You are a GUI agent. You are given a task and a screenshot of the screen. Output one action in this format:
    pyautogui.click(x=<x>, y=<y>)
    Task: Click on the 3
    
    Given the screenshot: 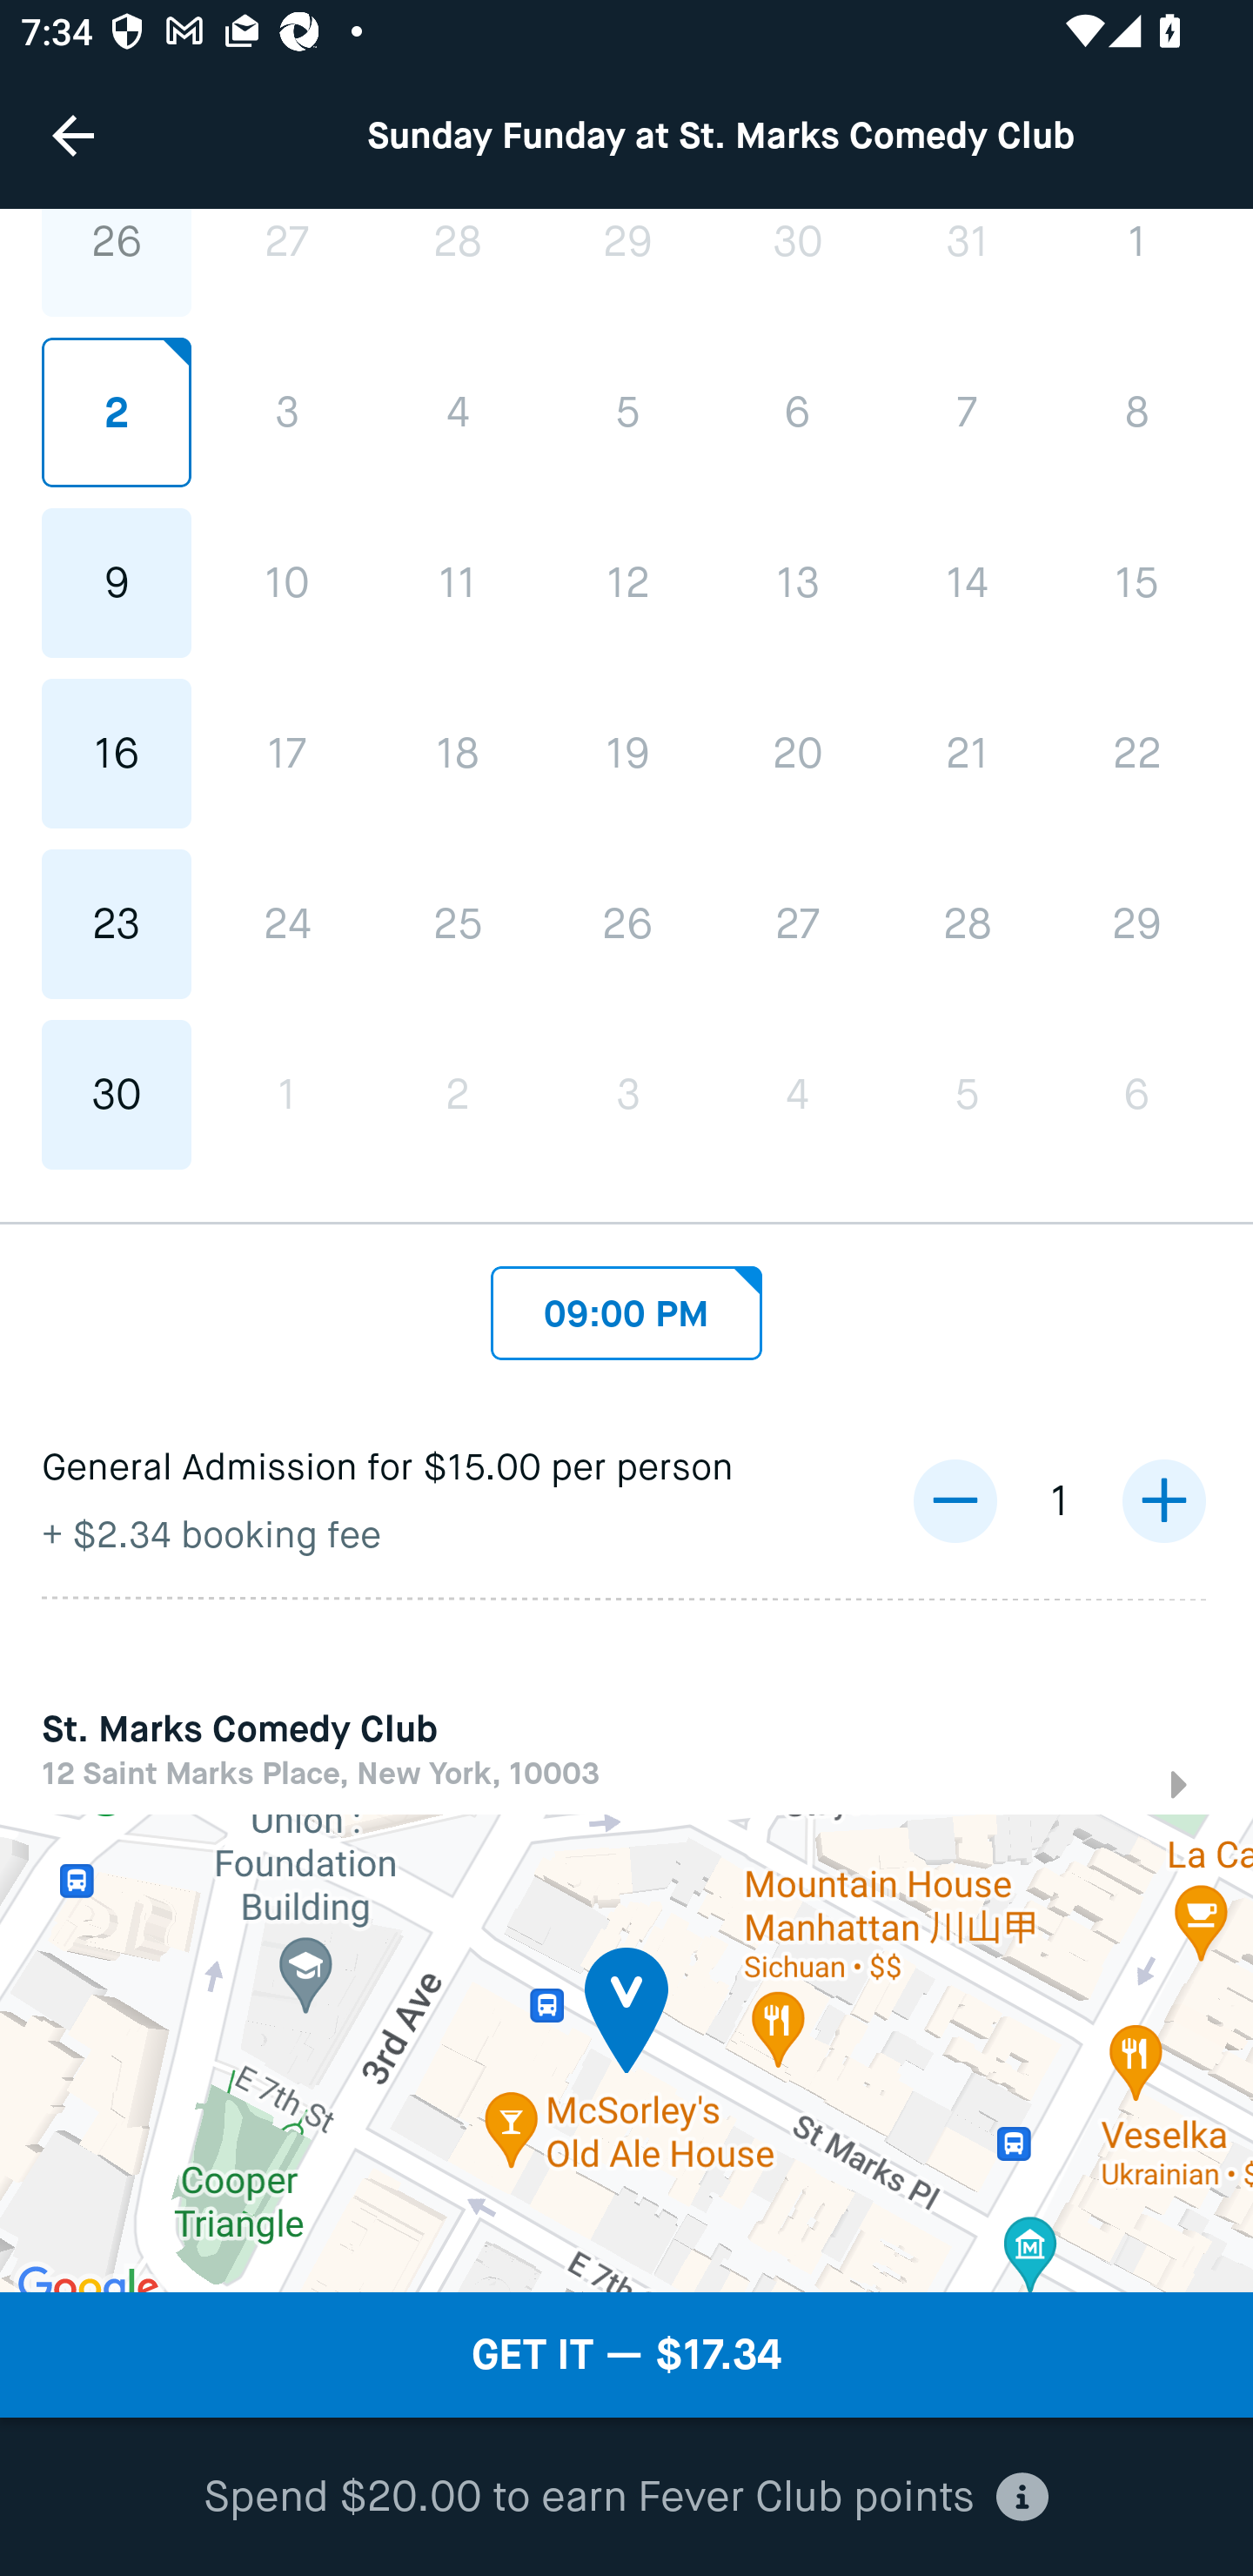 What is the action you would take?
    pyautogui.click(x=627, y=1095)
    